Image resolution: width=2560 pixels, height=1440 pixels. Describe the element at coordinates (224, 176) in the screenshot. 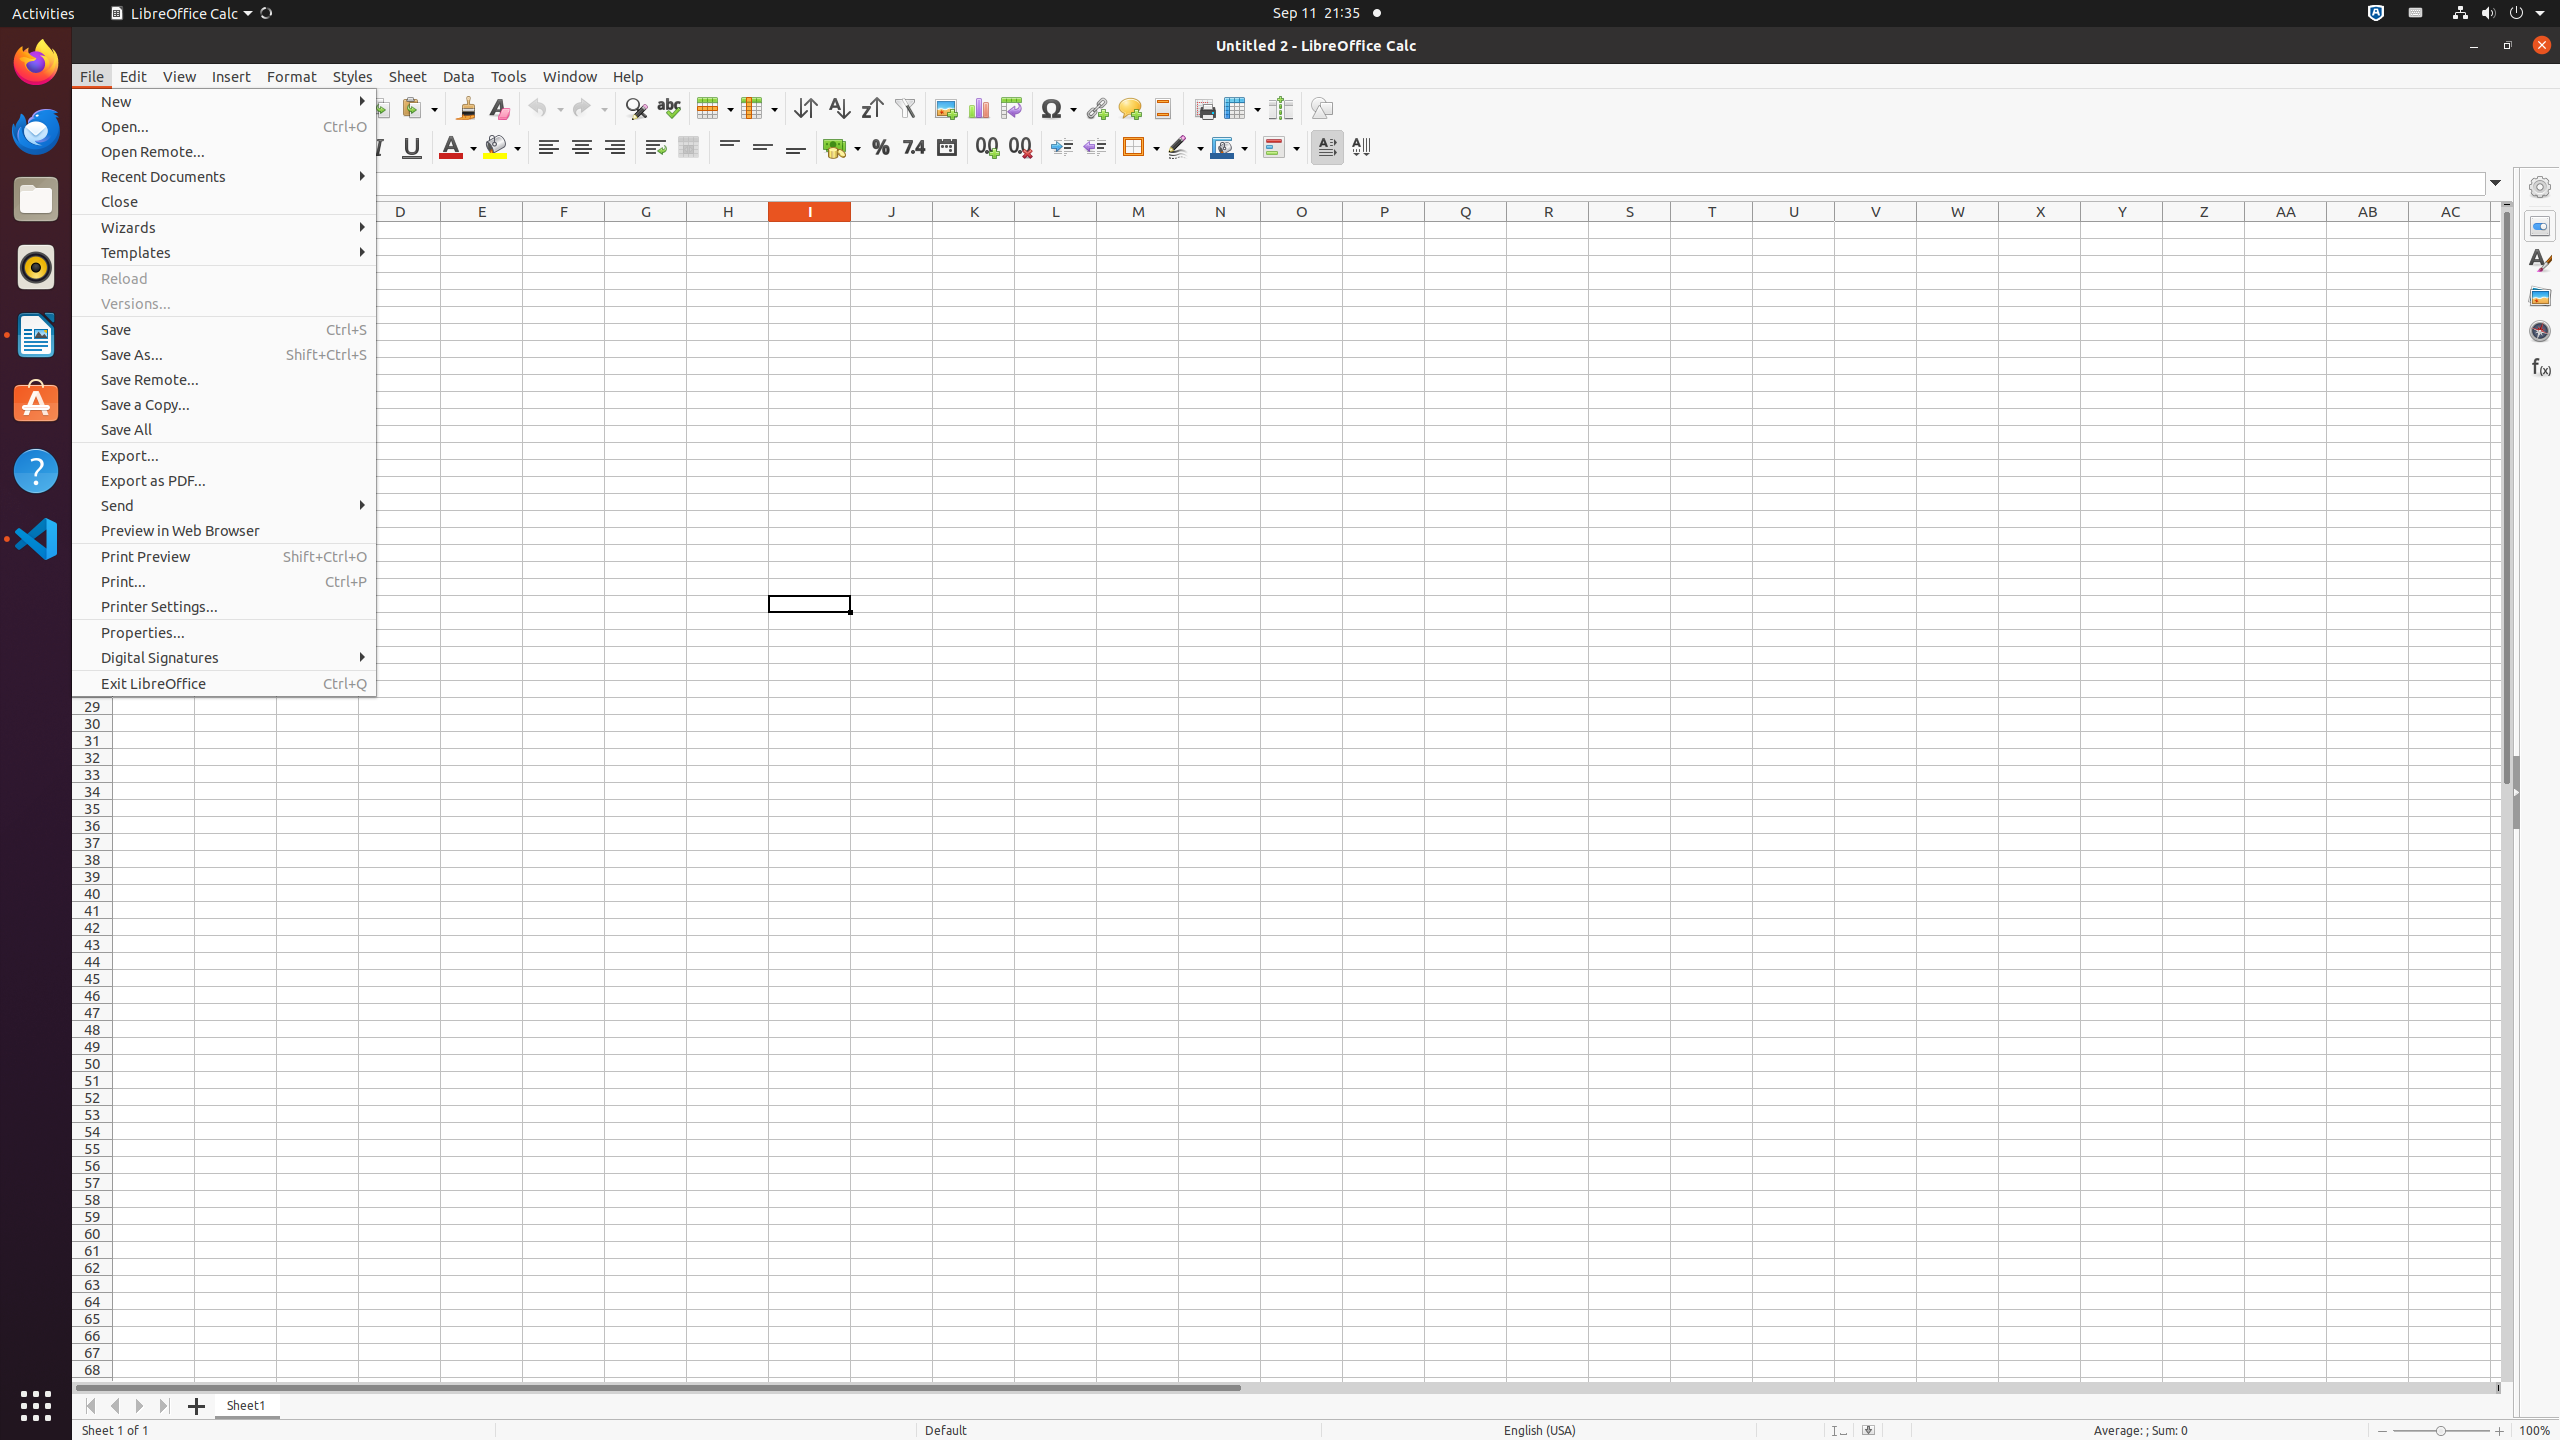

I see `Recent Documents` at that location.